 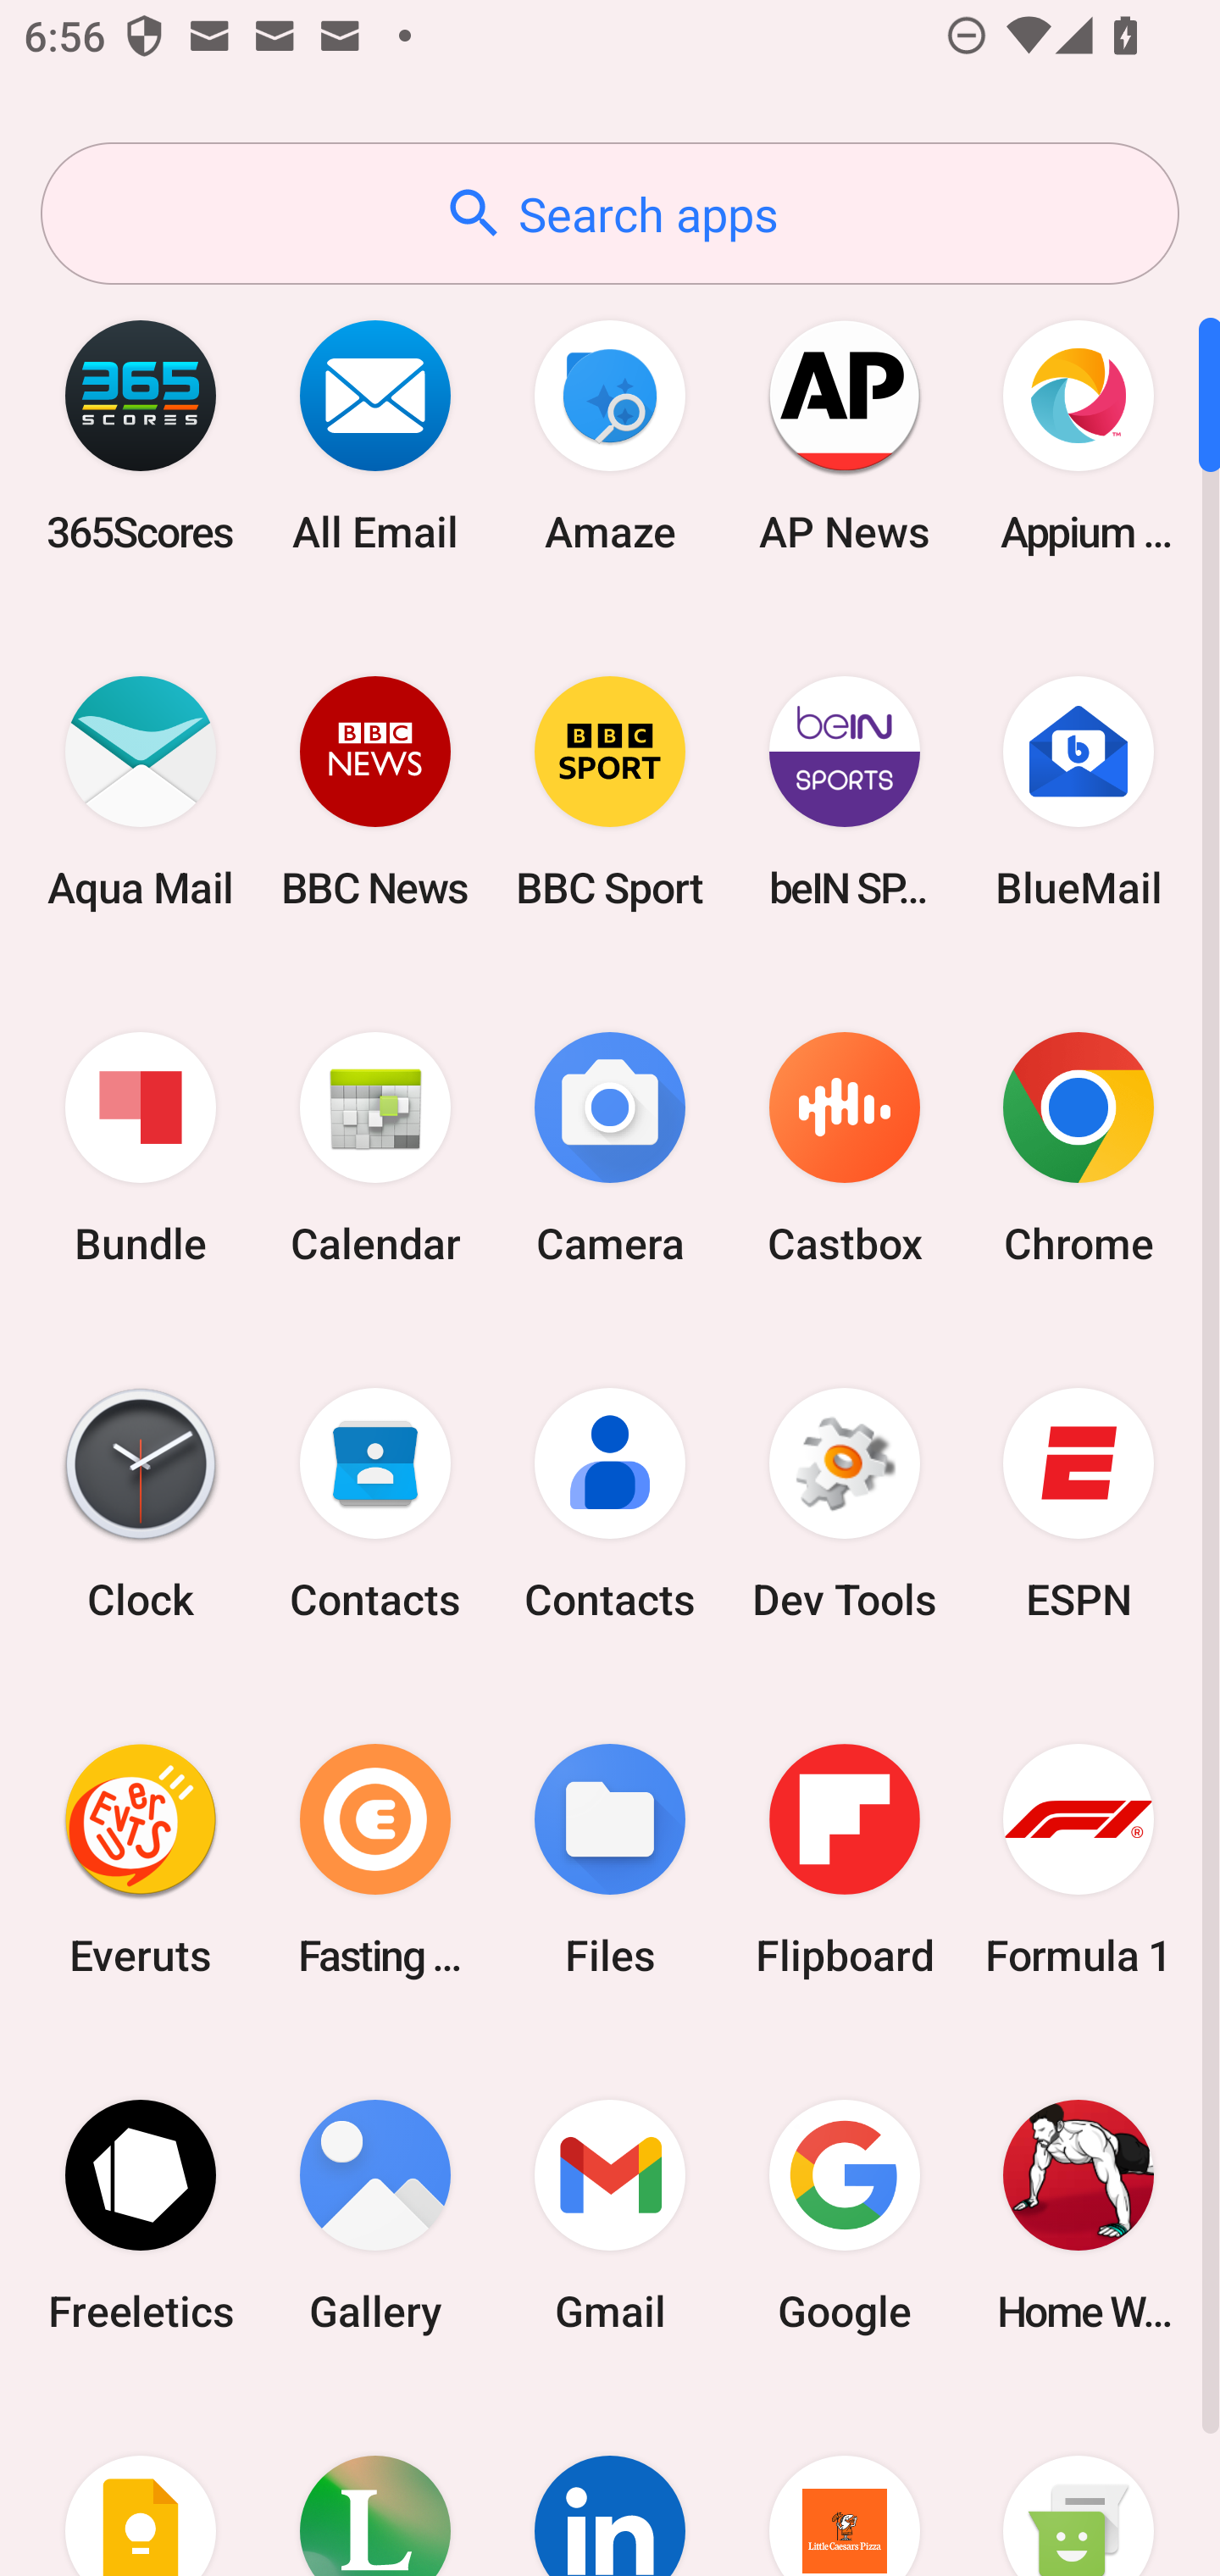 What do you see at coordinates (375, 1149) in the screenshot?
I see `Calendar` at bounding box center [375, 1149].